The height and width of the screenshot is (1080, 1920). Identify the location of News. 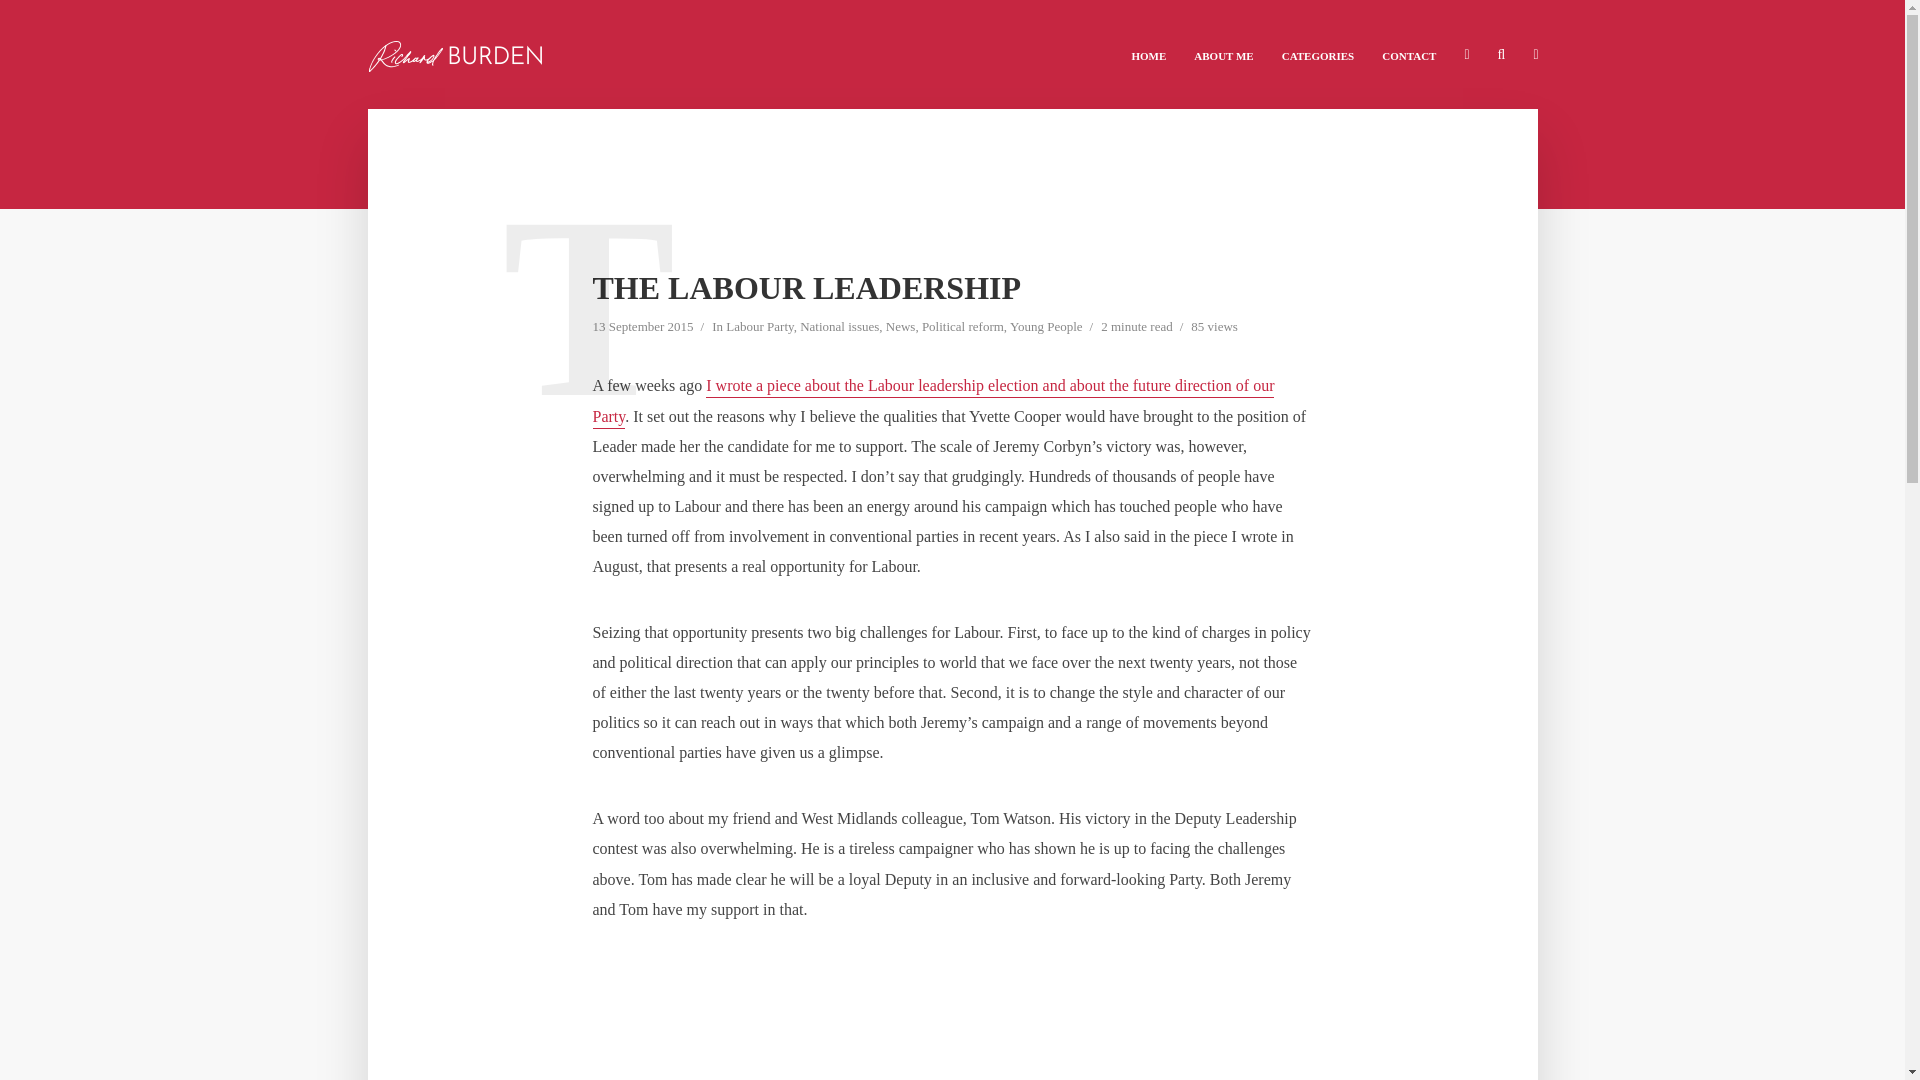
(900, 328).